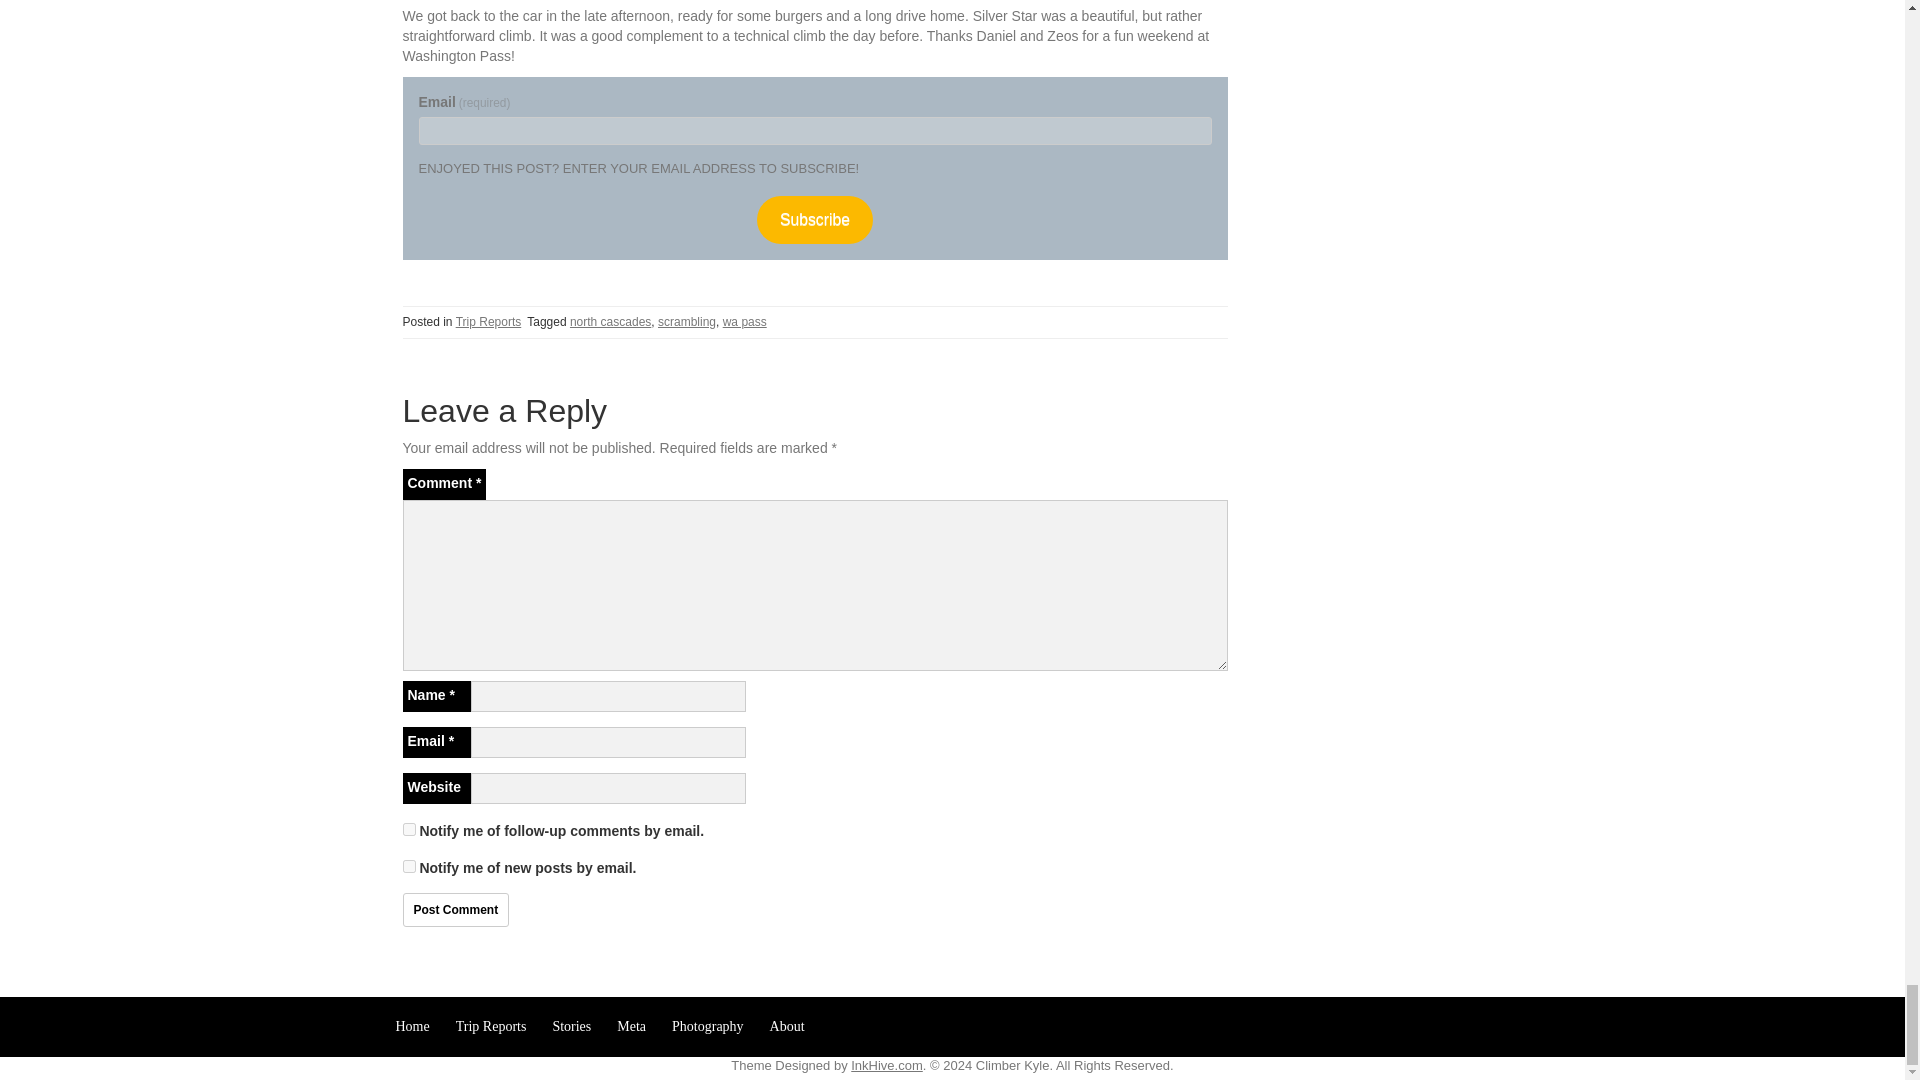 The image size is (1920, 1080). Describe the element at coordinates (687, 322) in the screenshot. I see `scrambling` at that location.